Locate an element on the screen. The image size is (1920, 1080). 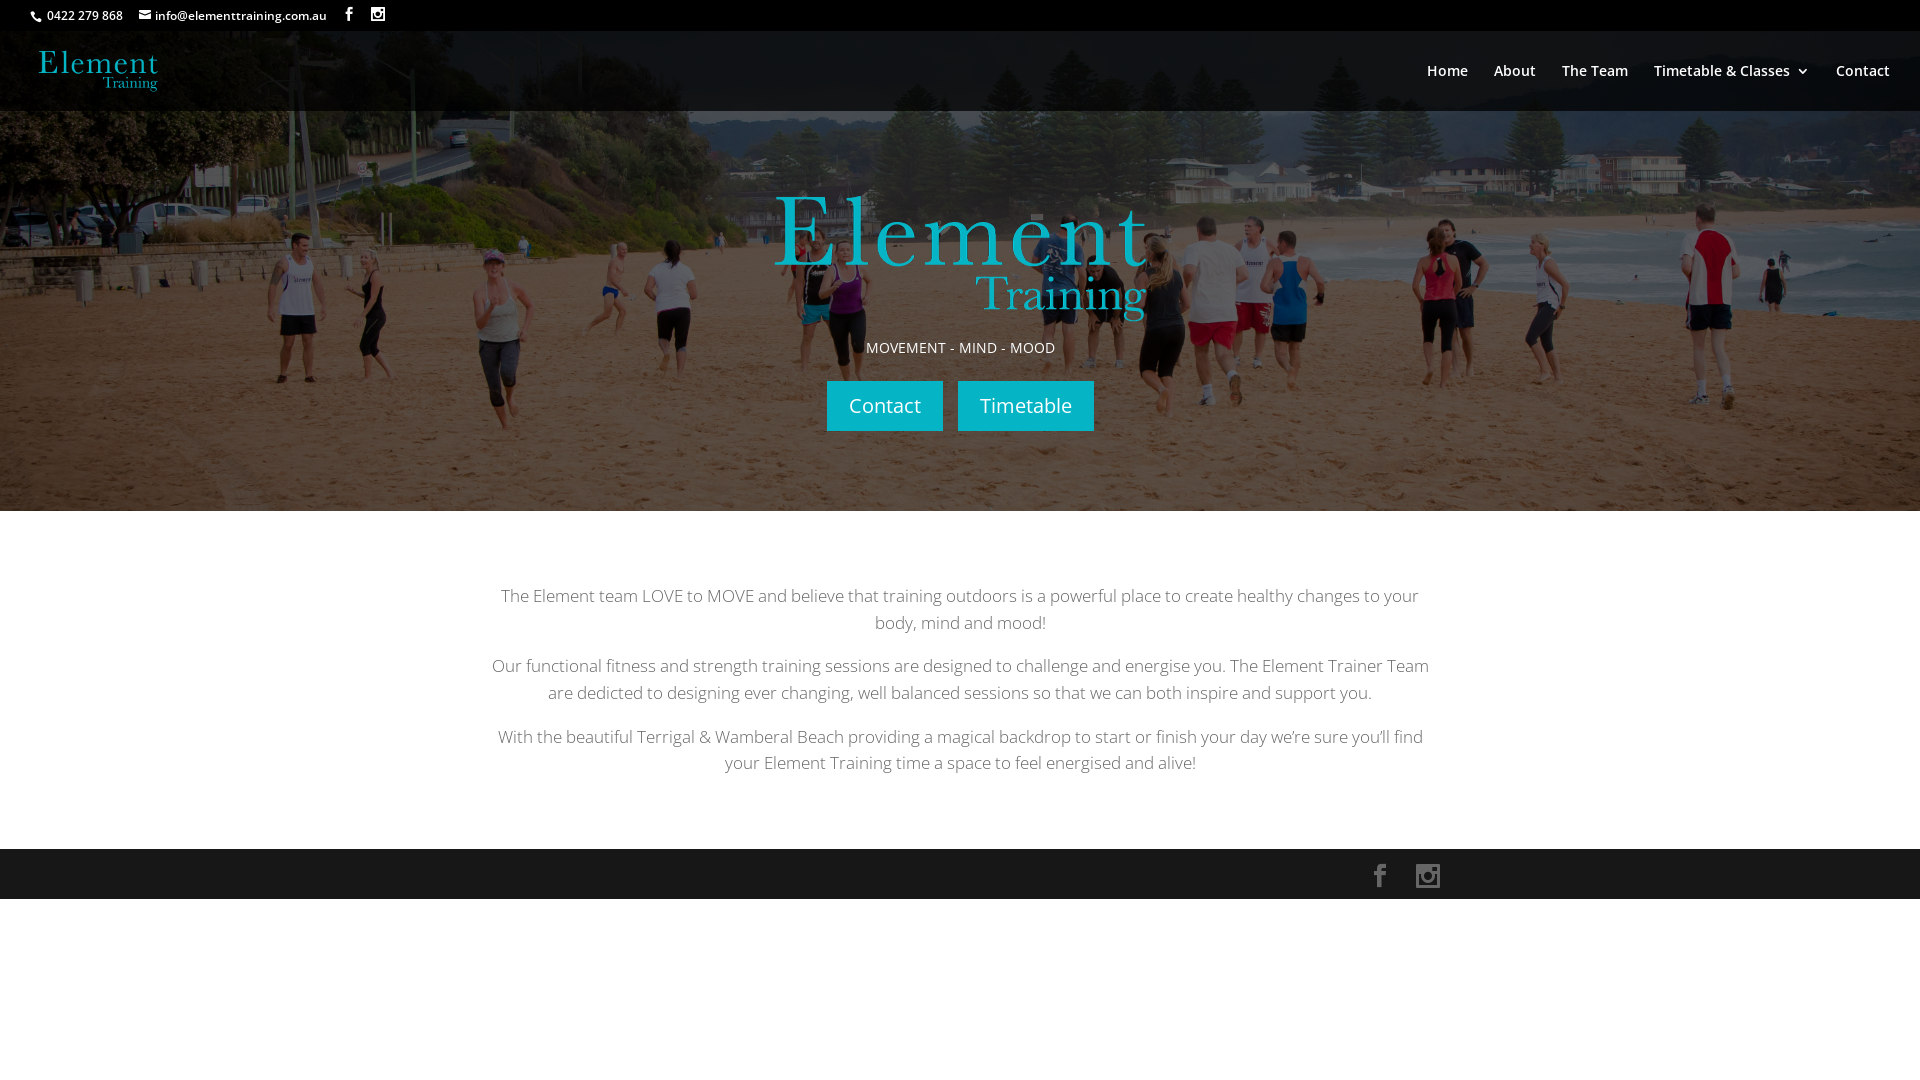
Contact is located at coordinates (1863, 88).